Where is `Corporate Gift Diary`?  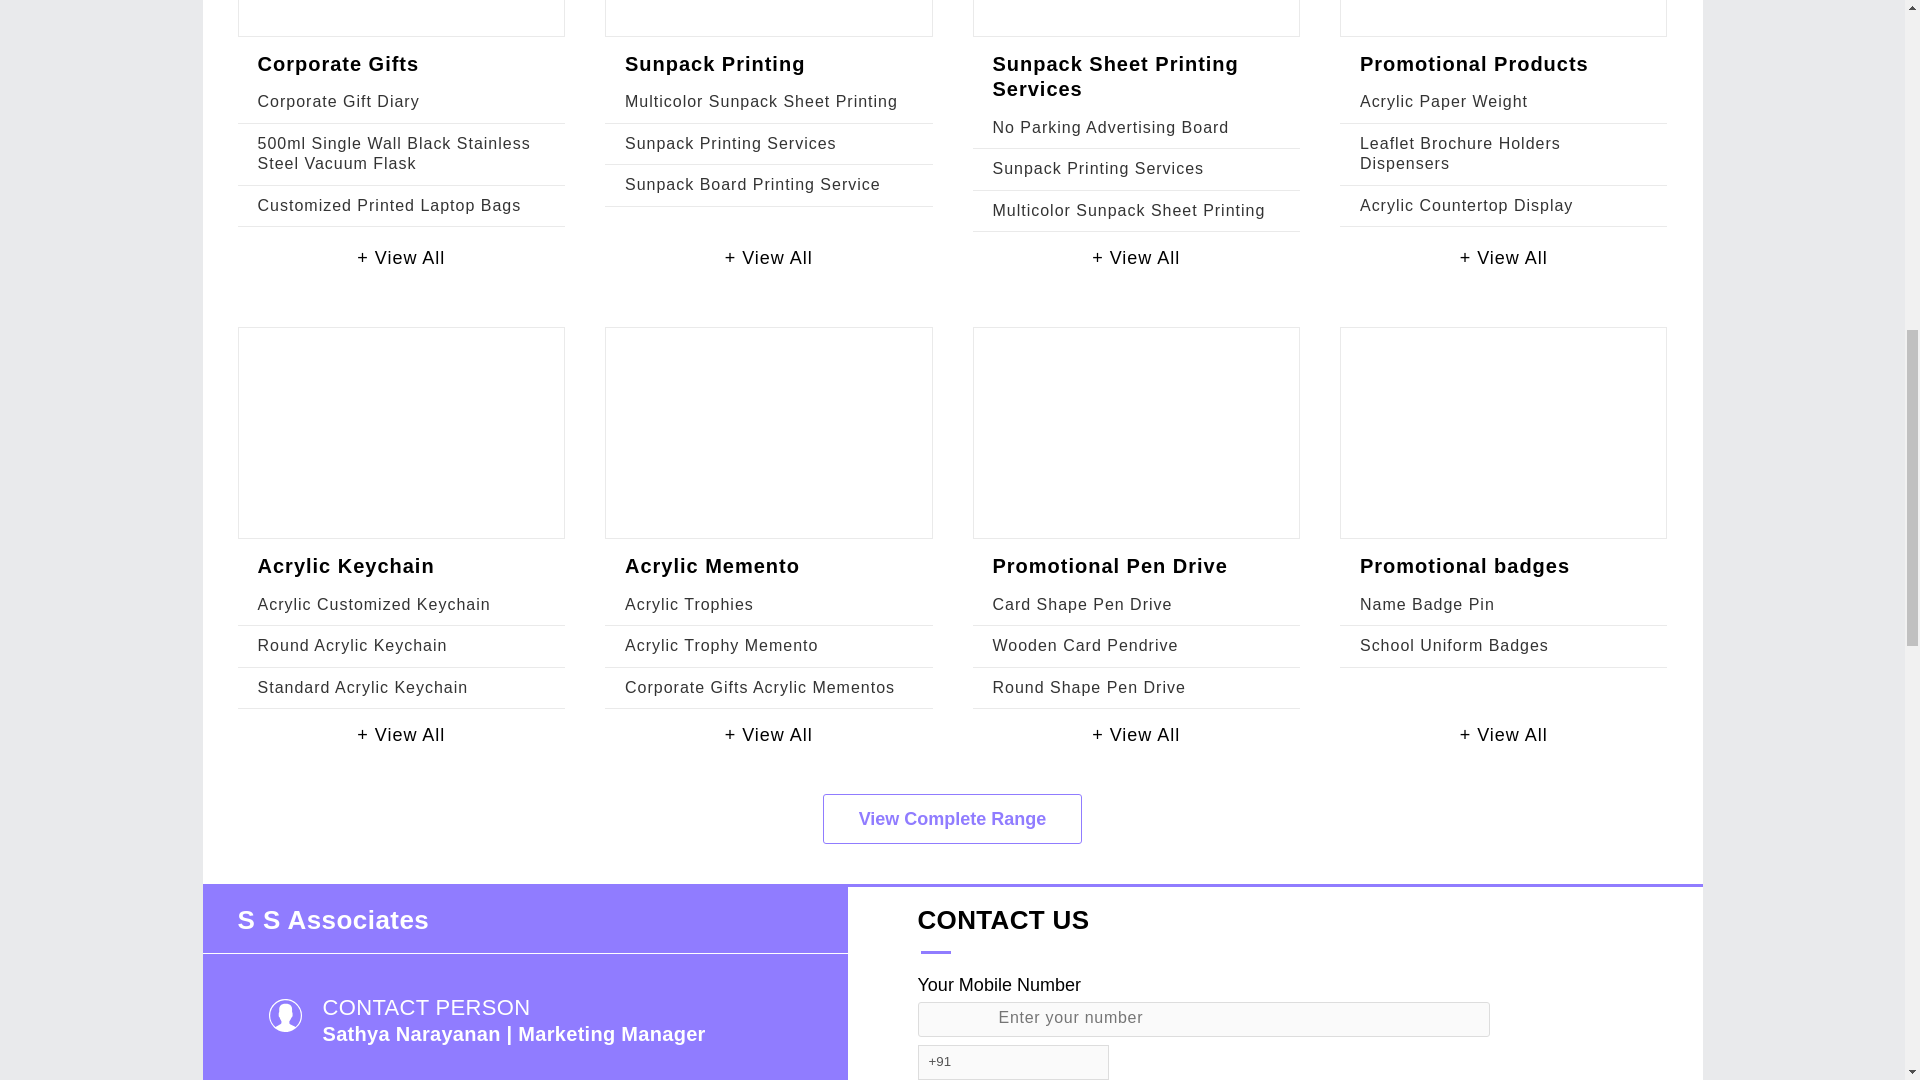 Corporate Gift Diary is located at coordinates (338, 101).